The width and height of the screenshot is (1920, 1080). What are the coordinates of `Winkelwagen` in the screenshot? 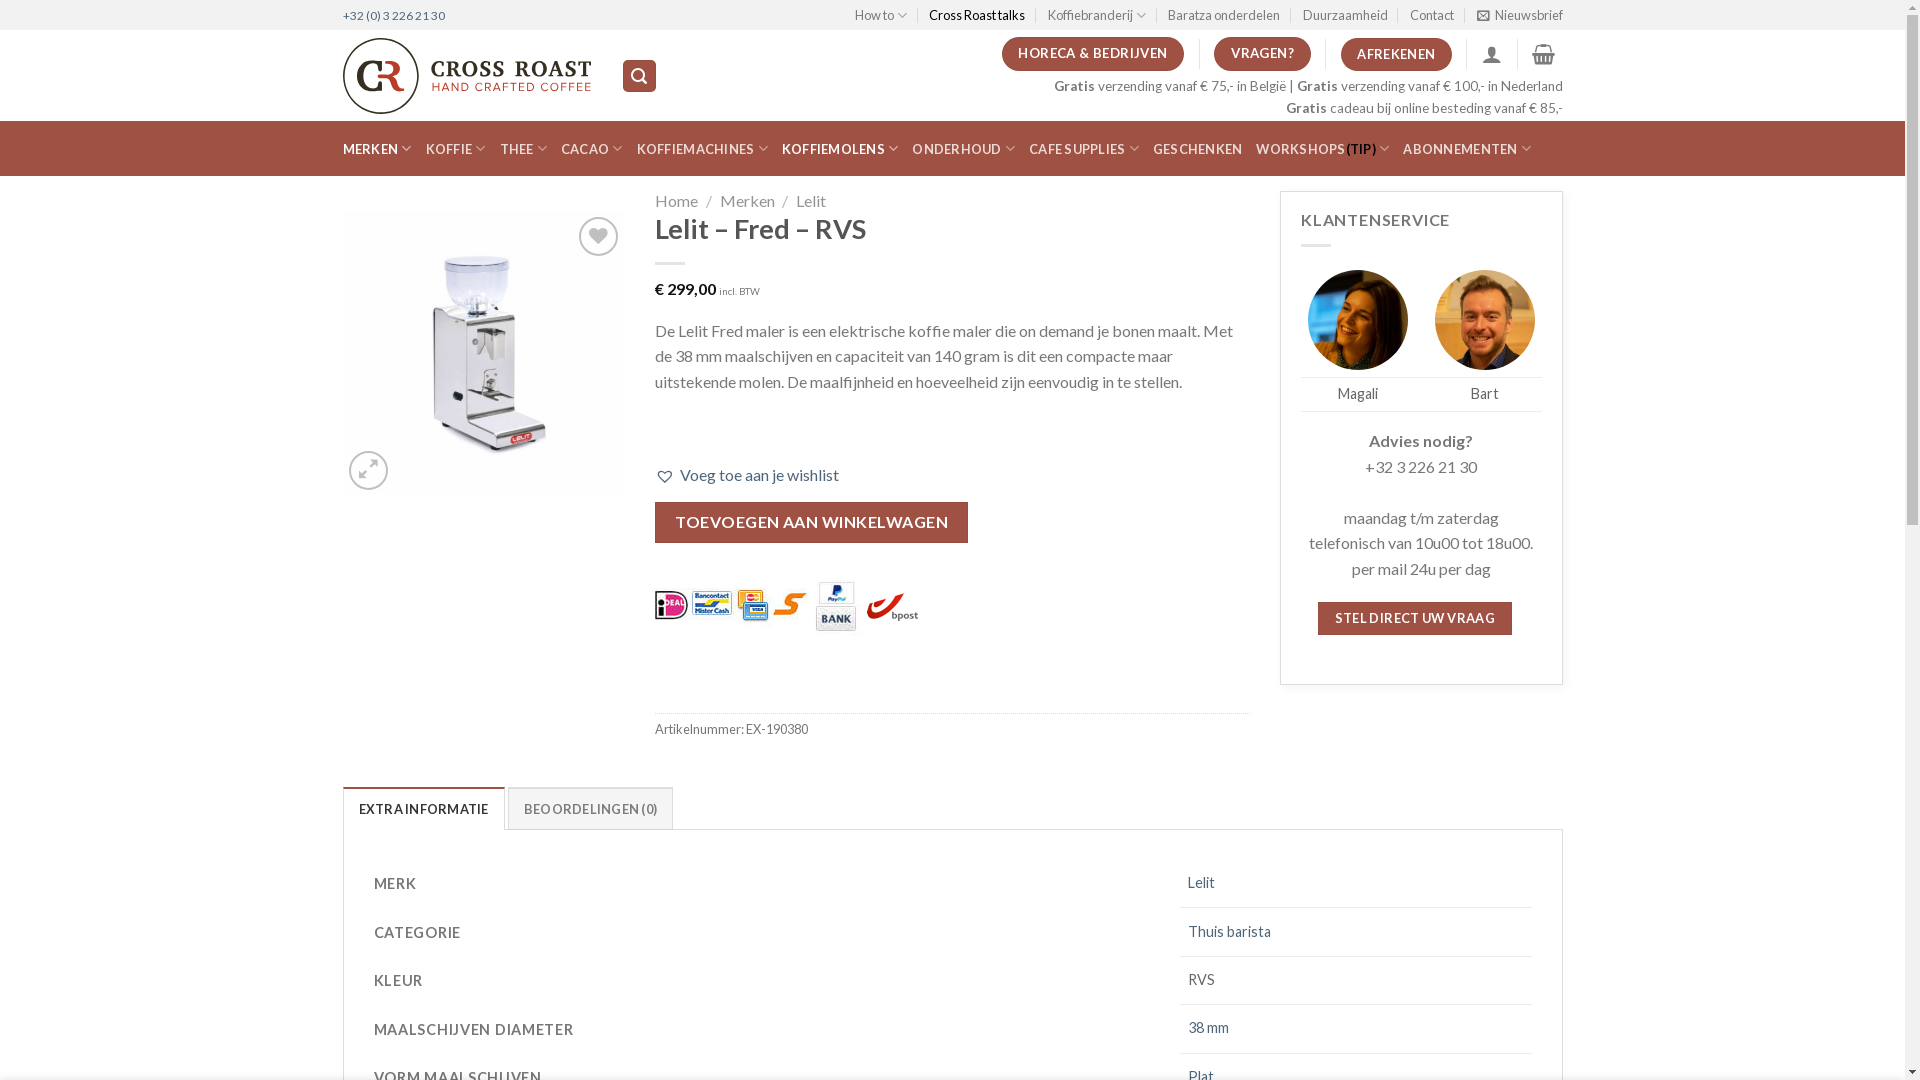 It's located at (1544, 54).